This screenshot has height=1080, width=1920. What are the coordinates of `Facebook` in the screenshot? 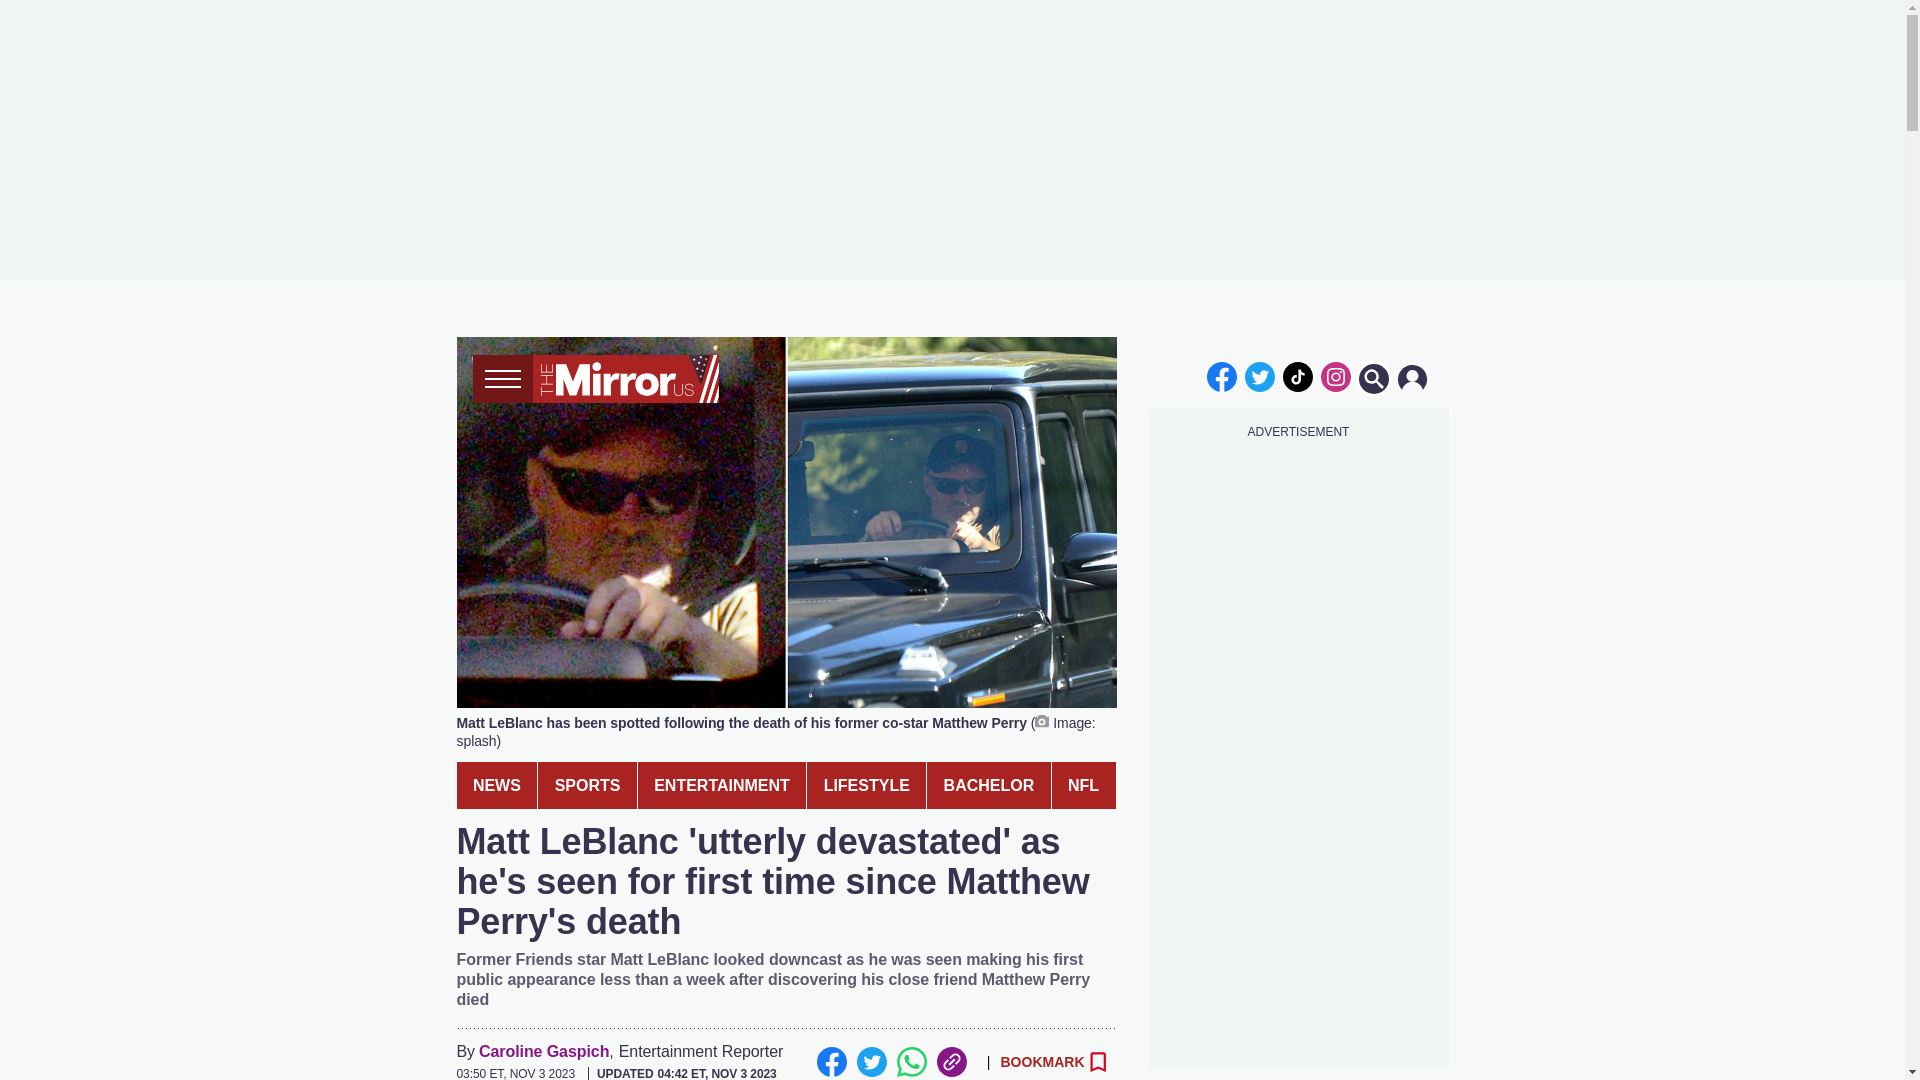 It's located at (831, 1061).